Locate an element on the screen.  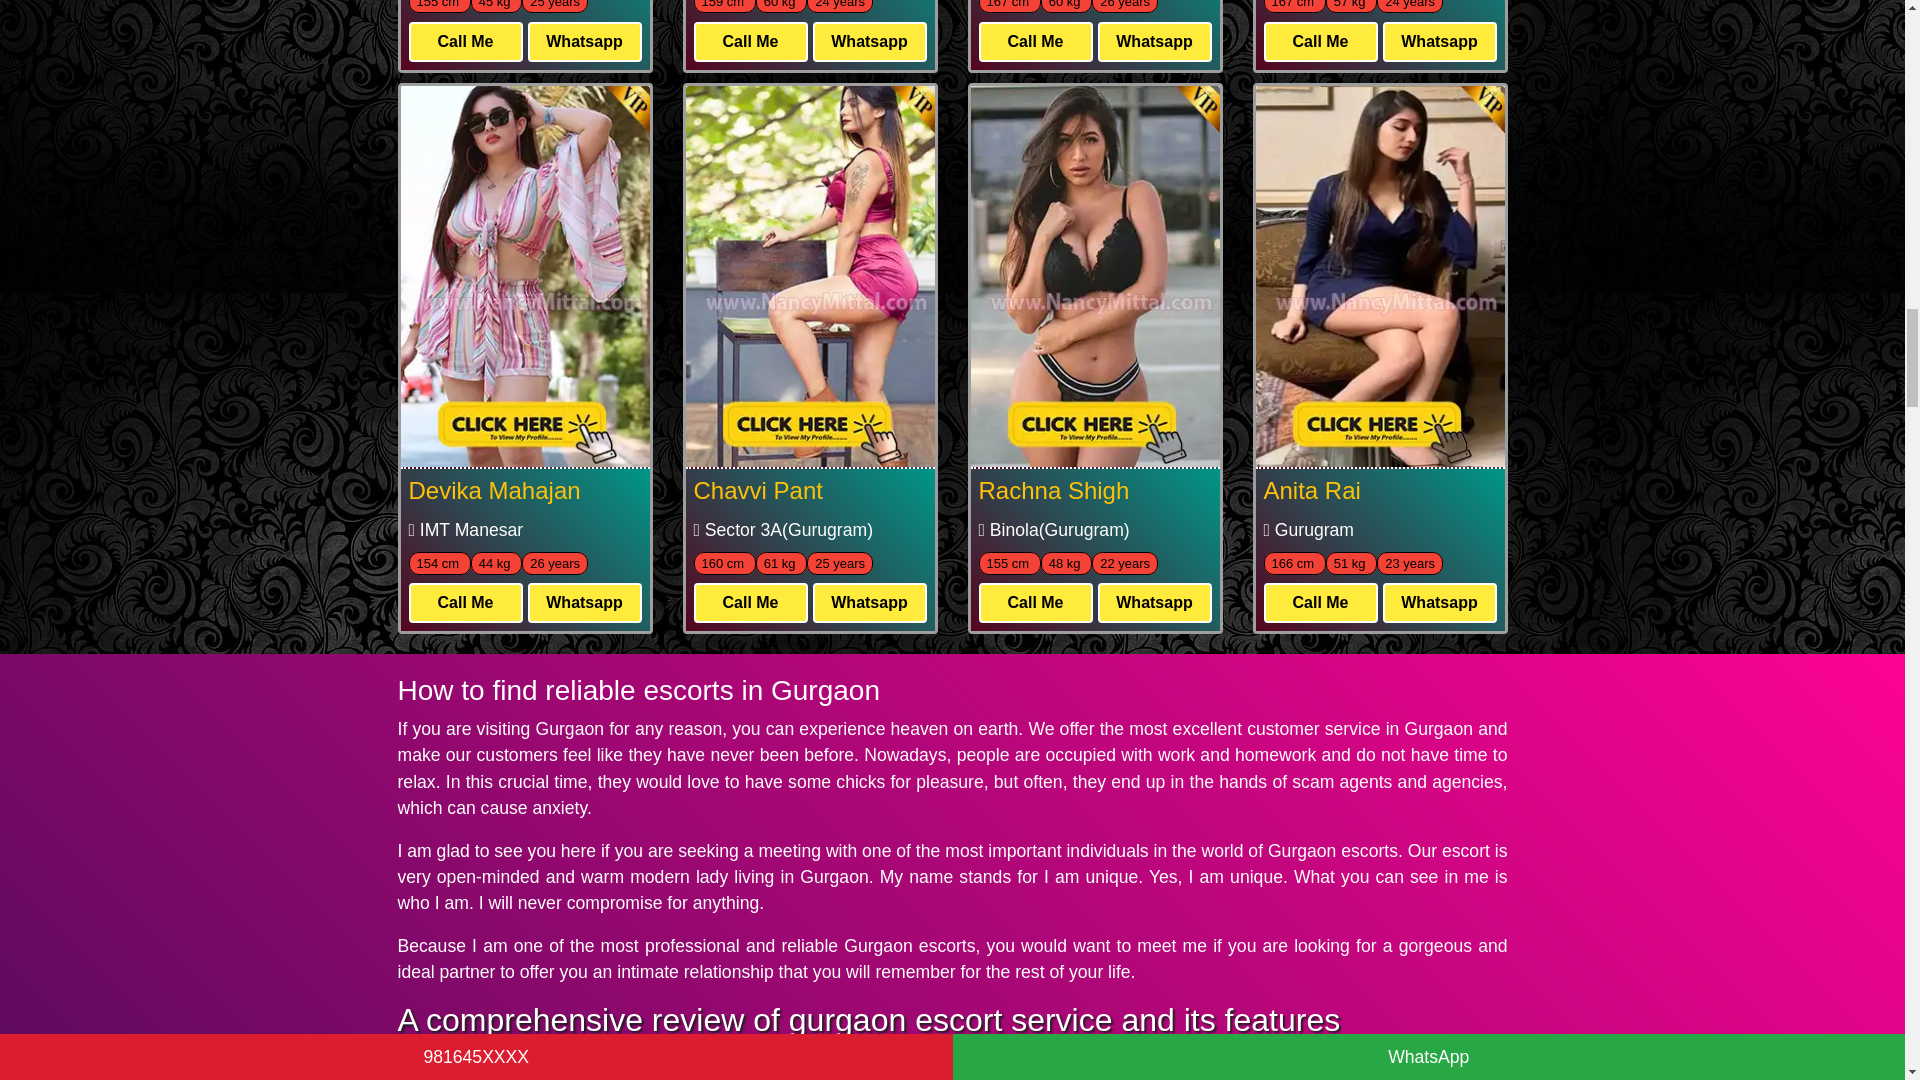
Whatsapp is located at coordinates (584, 41).